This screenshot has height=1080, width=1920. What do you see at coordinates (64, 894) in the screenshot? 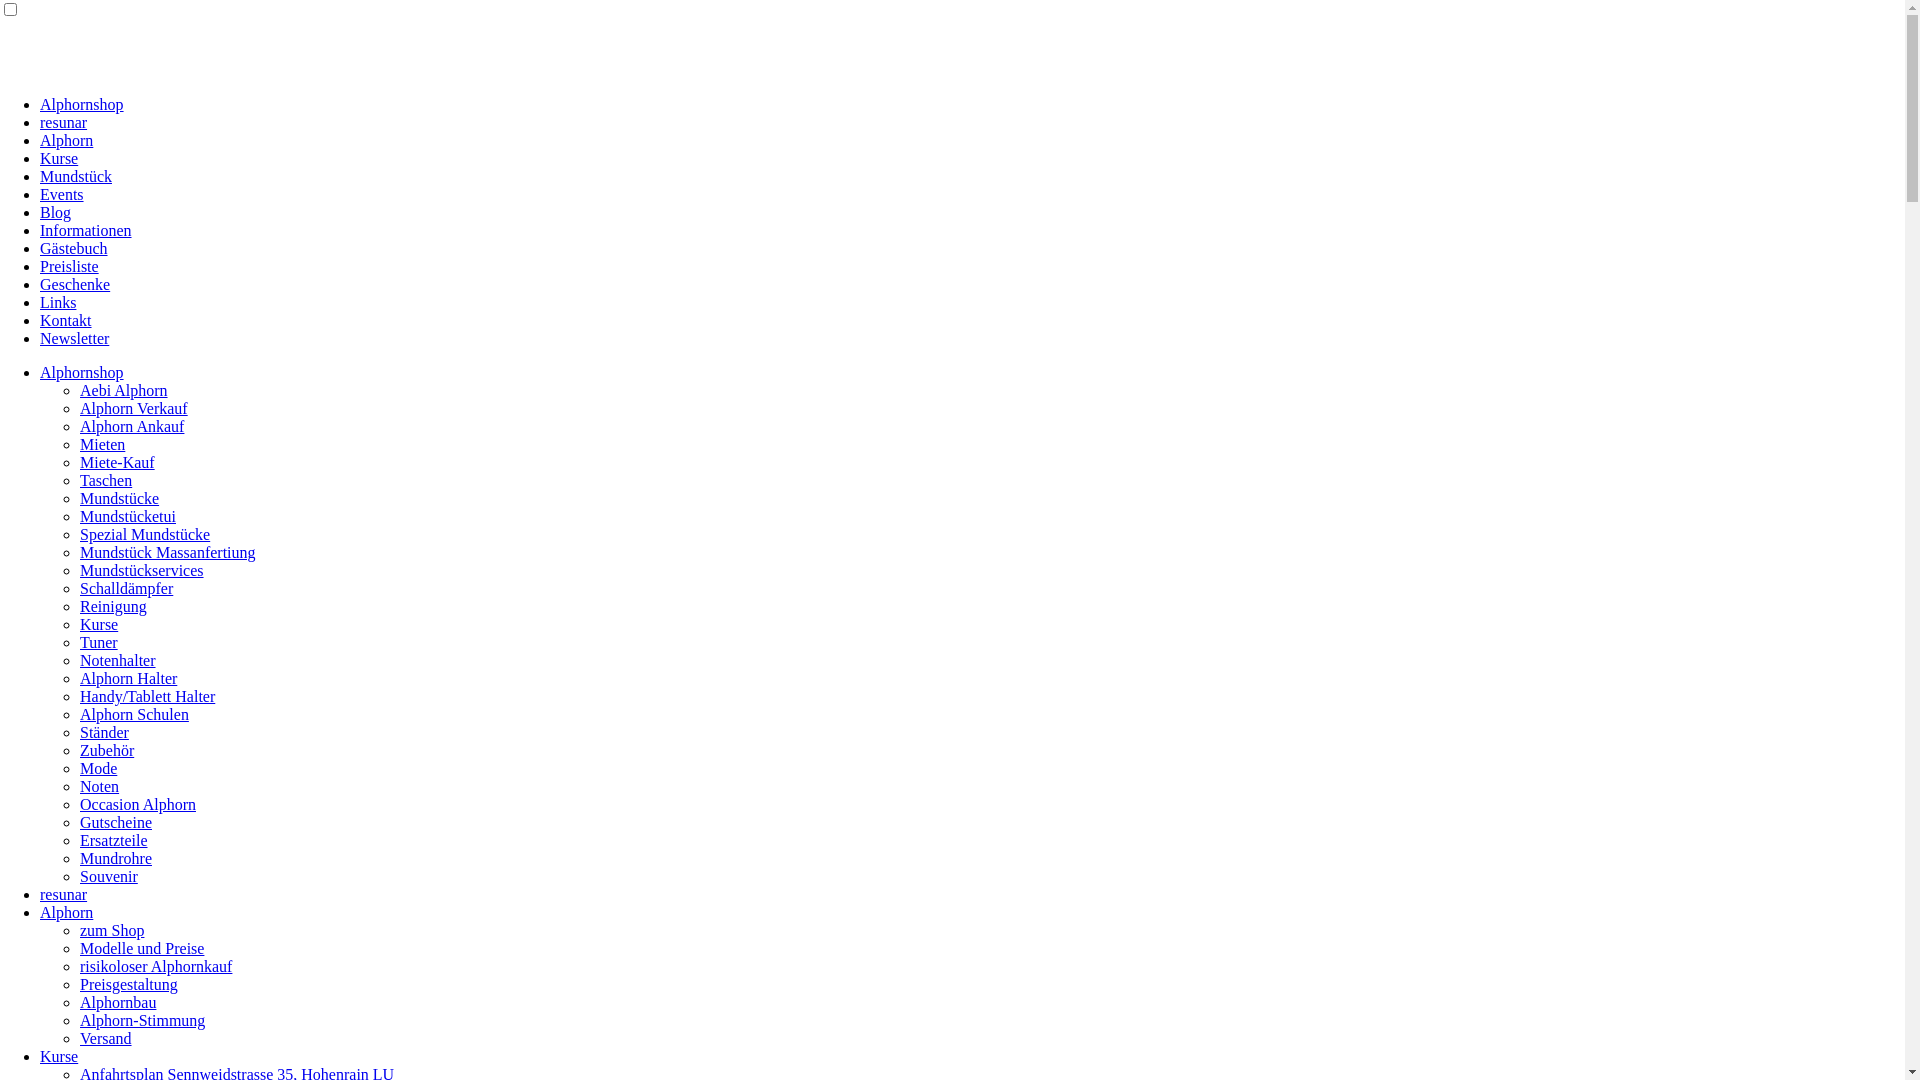
I see `resunar` at bounding box center [64, 894].